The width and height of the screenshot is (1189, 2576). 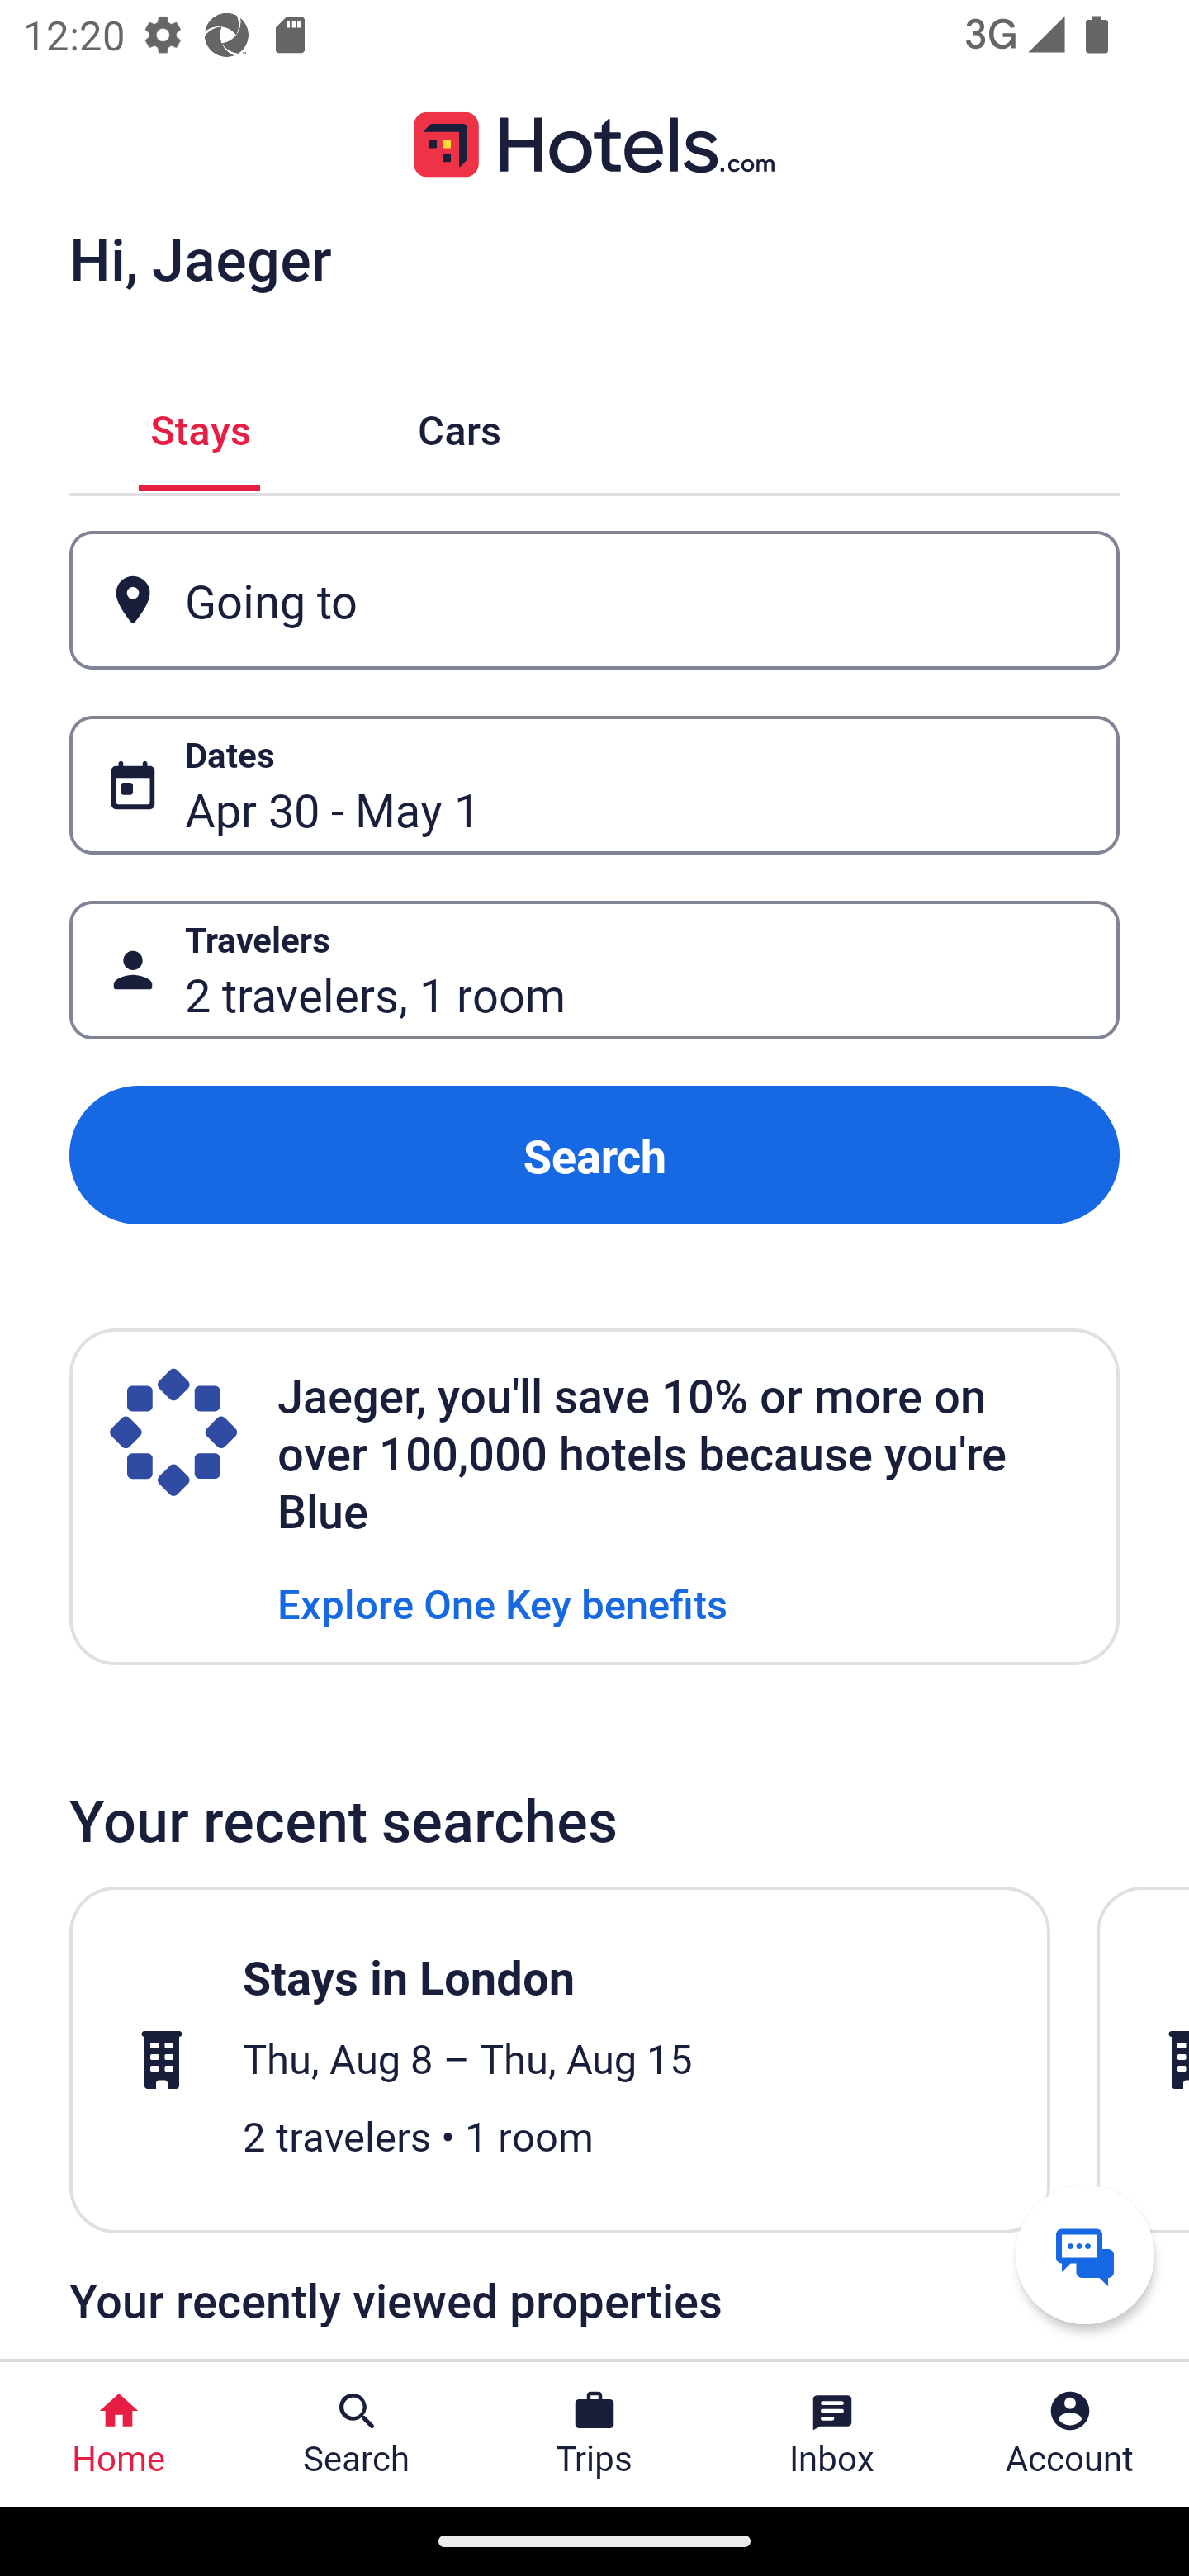 I want to click on Dates Button Apr 30 - May 1, so click(x=594, y=785).